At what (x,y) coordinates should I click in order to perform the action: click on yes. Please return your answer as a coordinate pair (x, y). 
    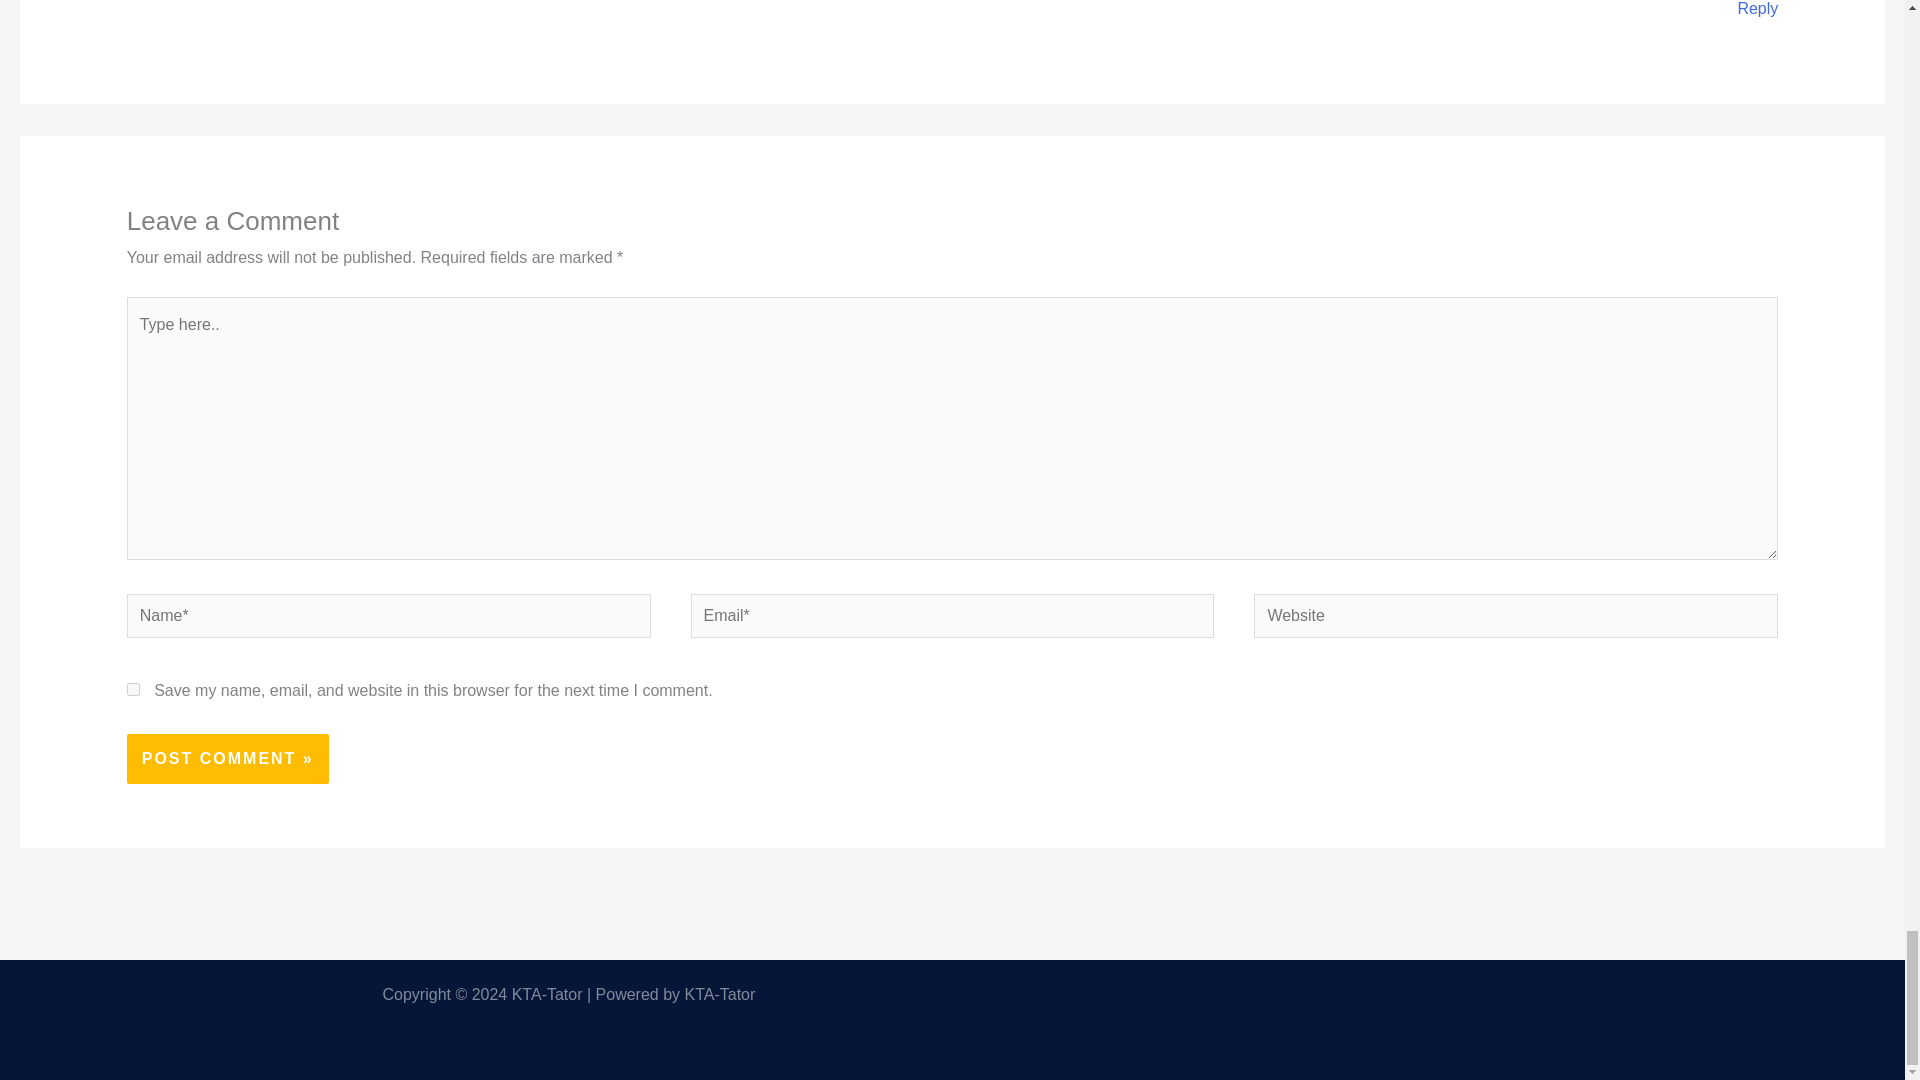
    Looking at the image, I should click on (133, 688).